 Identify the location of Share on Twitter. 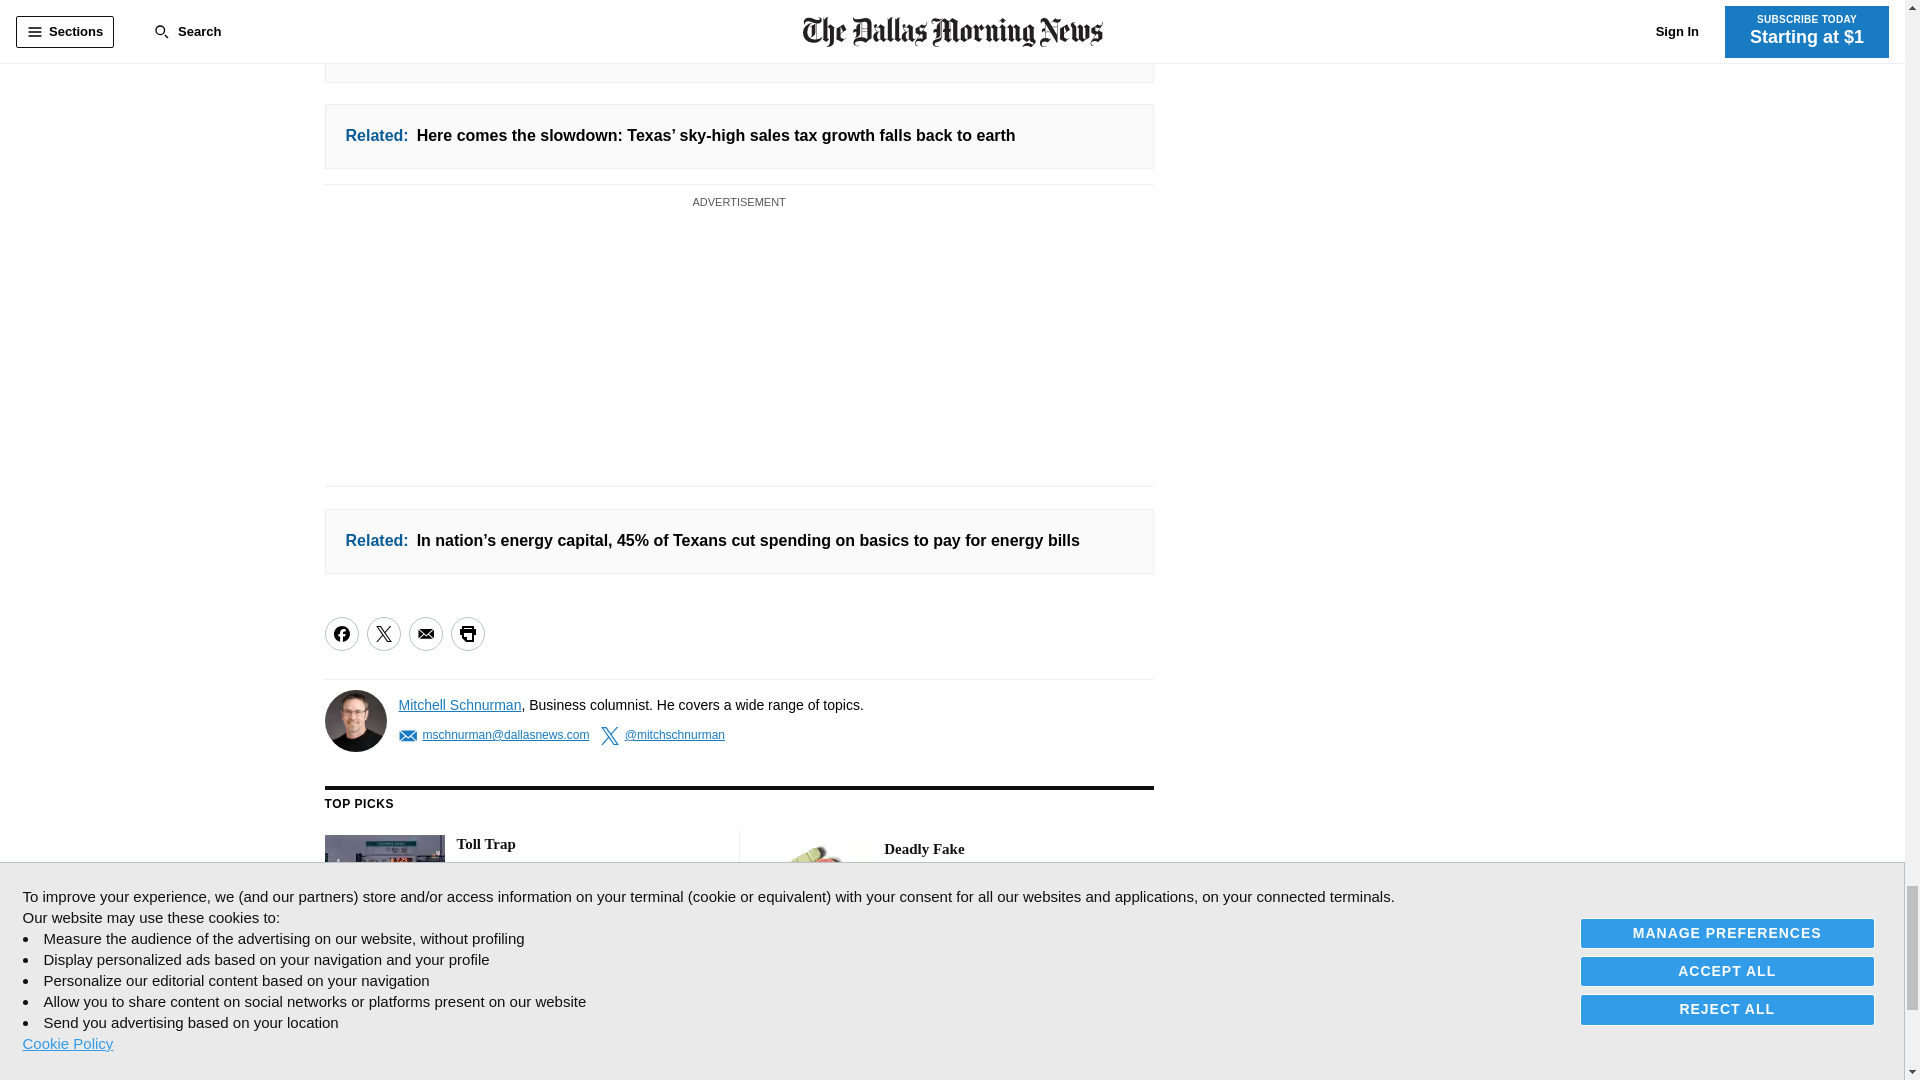
(382, 634).